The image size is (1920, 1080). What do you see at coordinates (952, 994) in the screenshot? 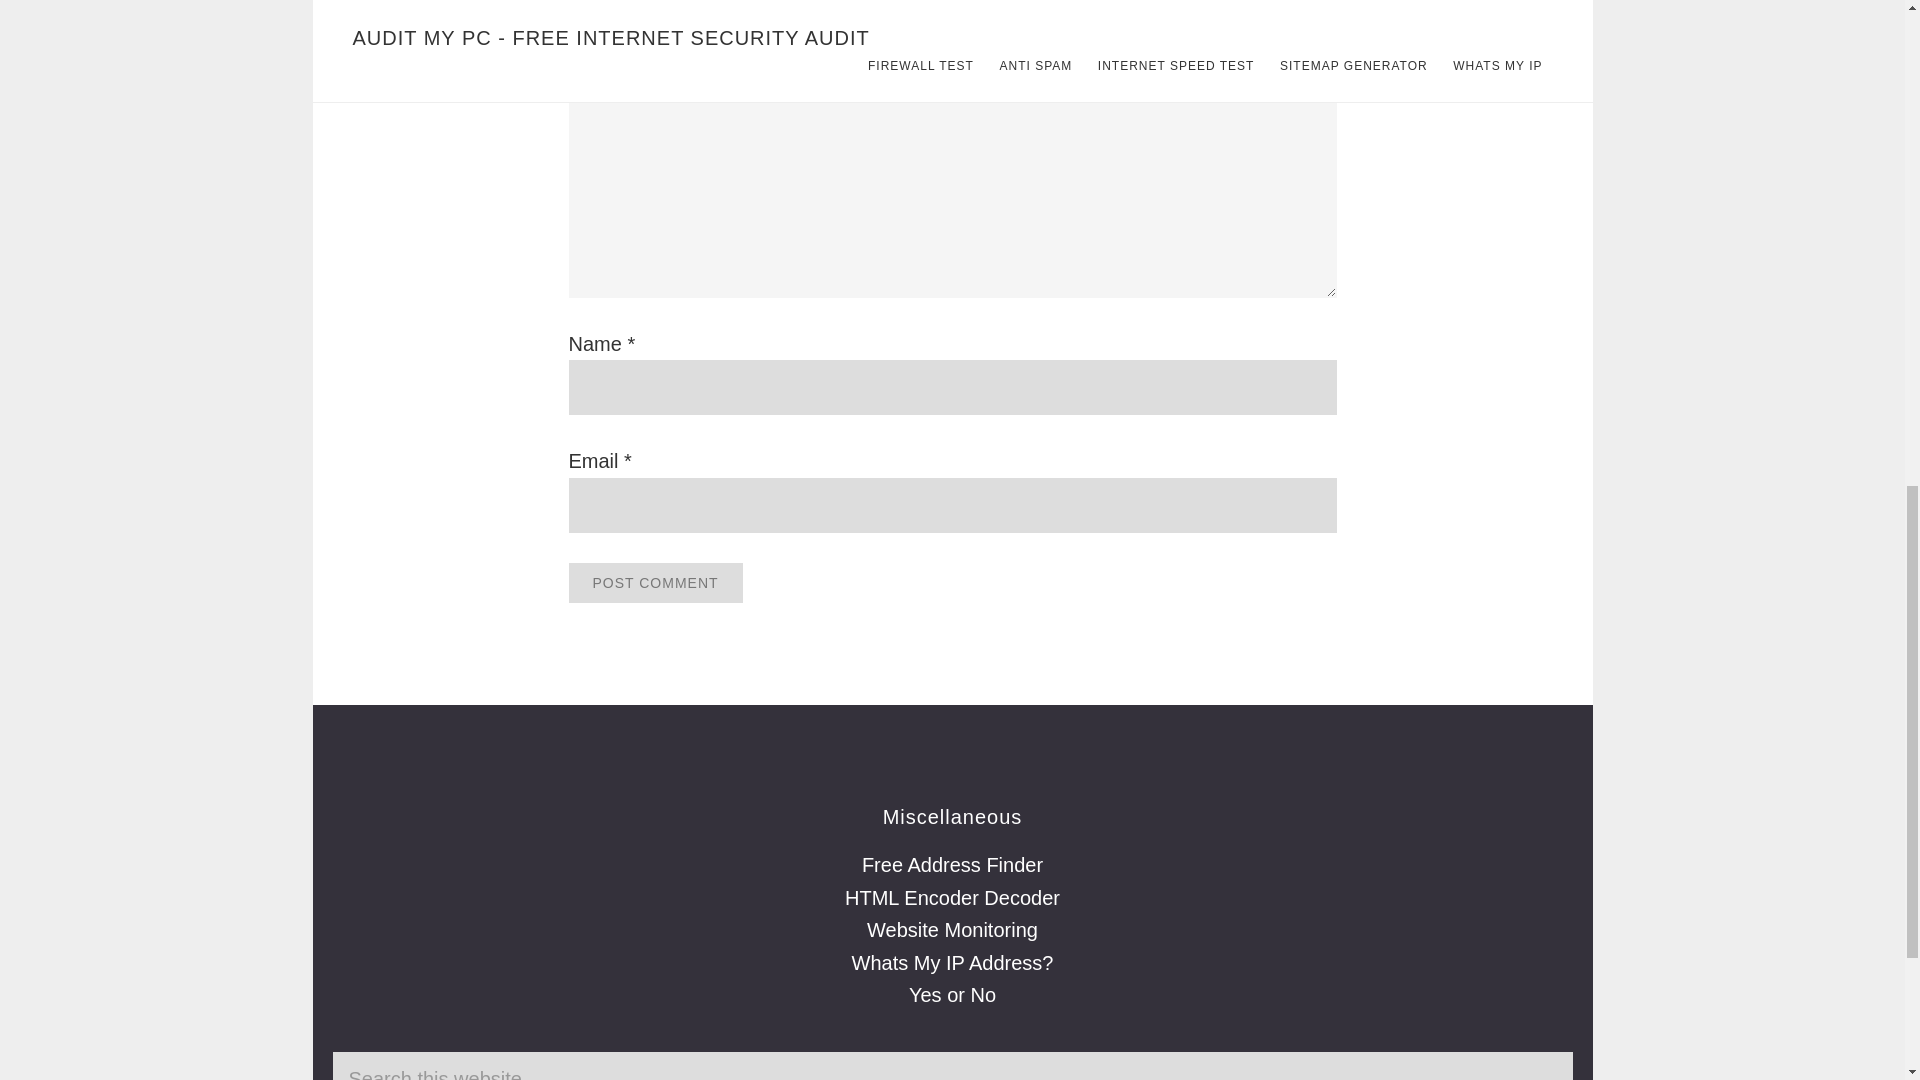
I see `Yes or No` at bounding box center [952, 994].